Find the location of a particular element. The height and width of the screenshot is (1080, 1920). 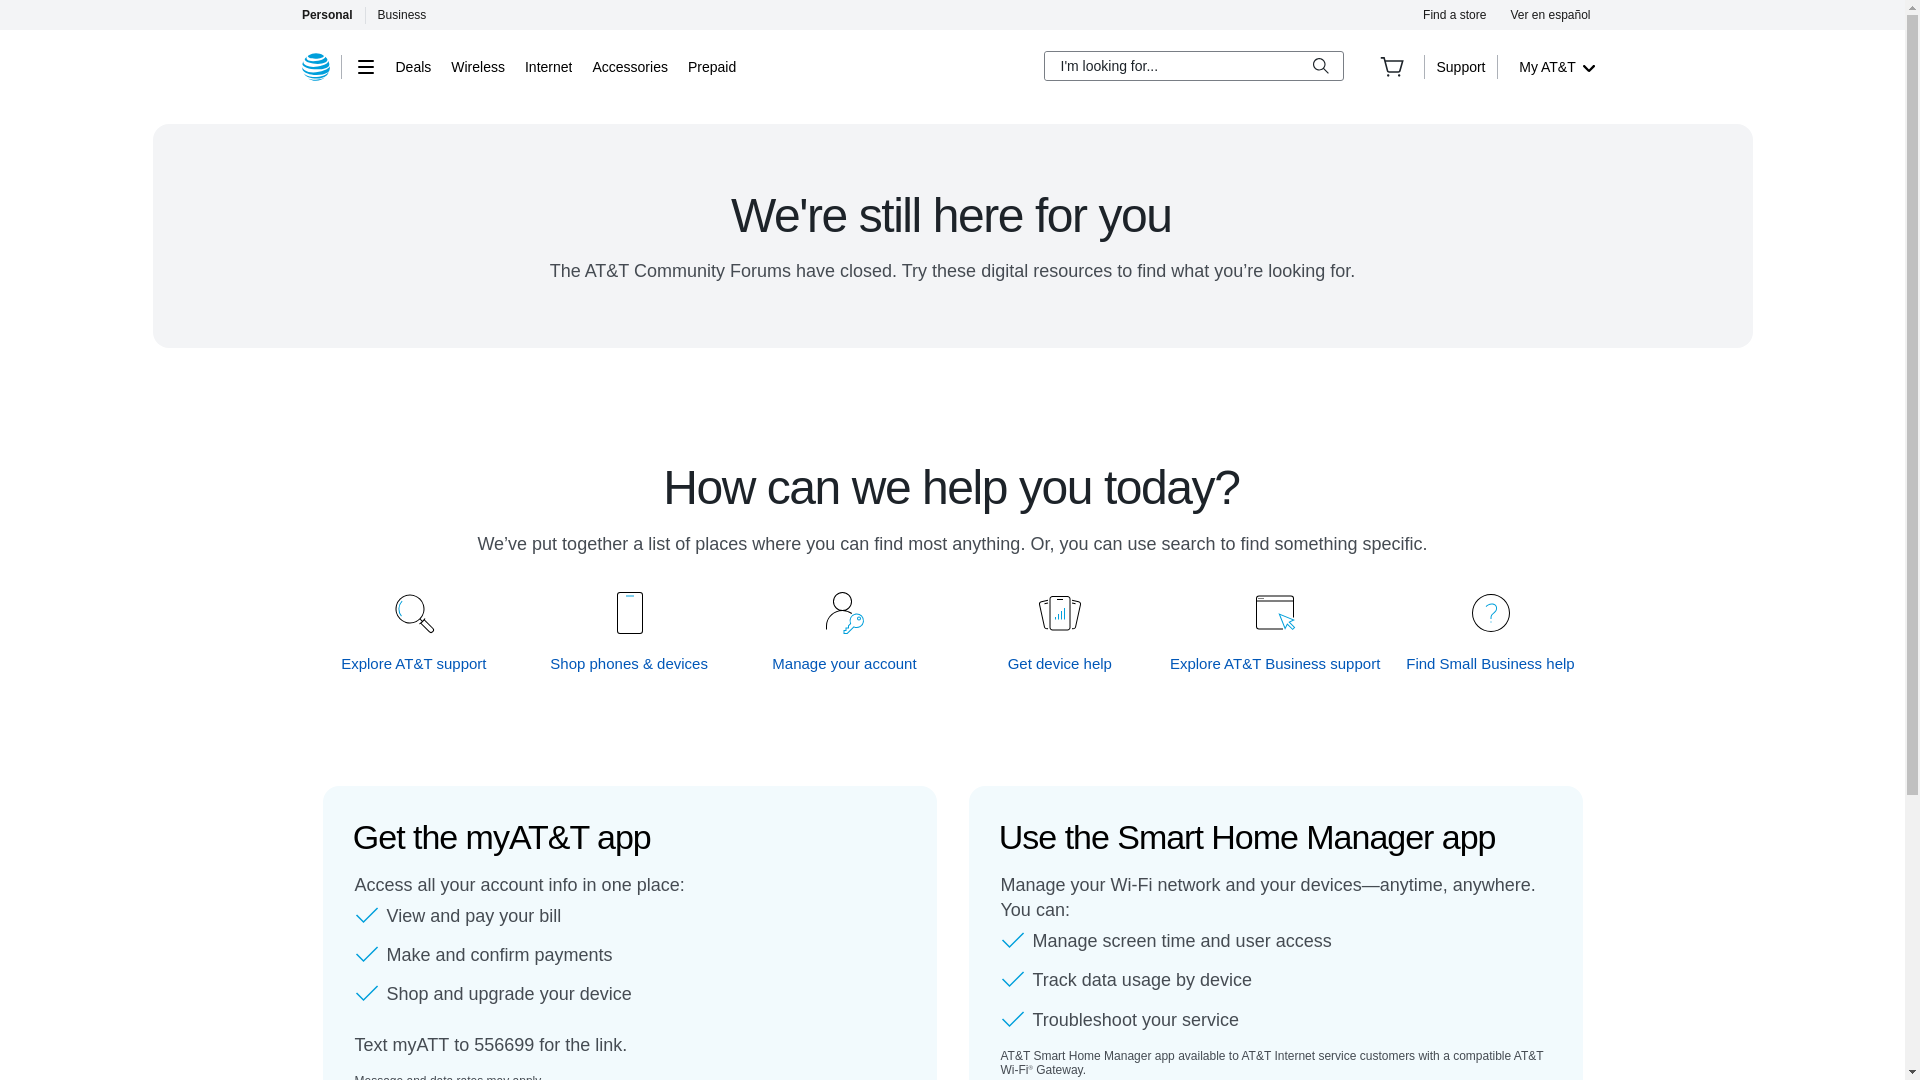

Prepaid is located at coordinates (711, 66).